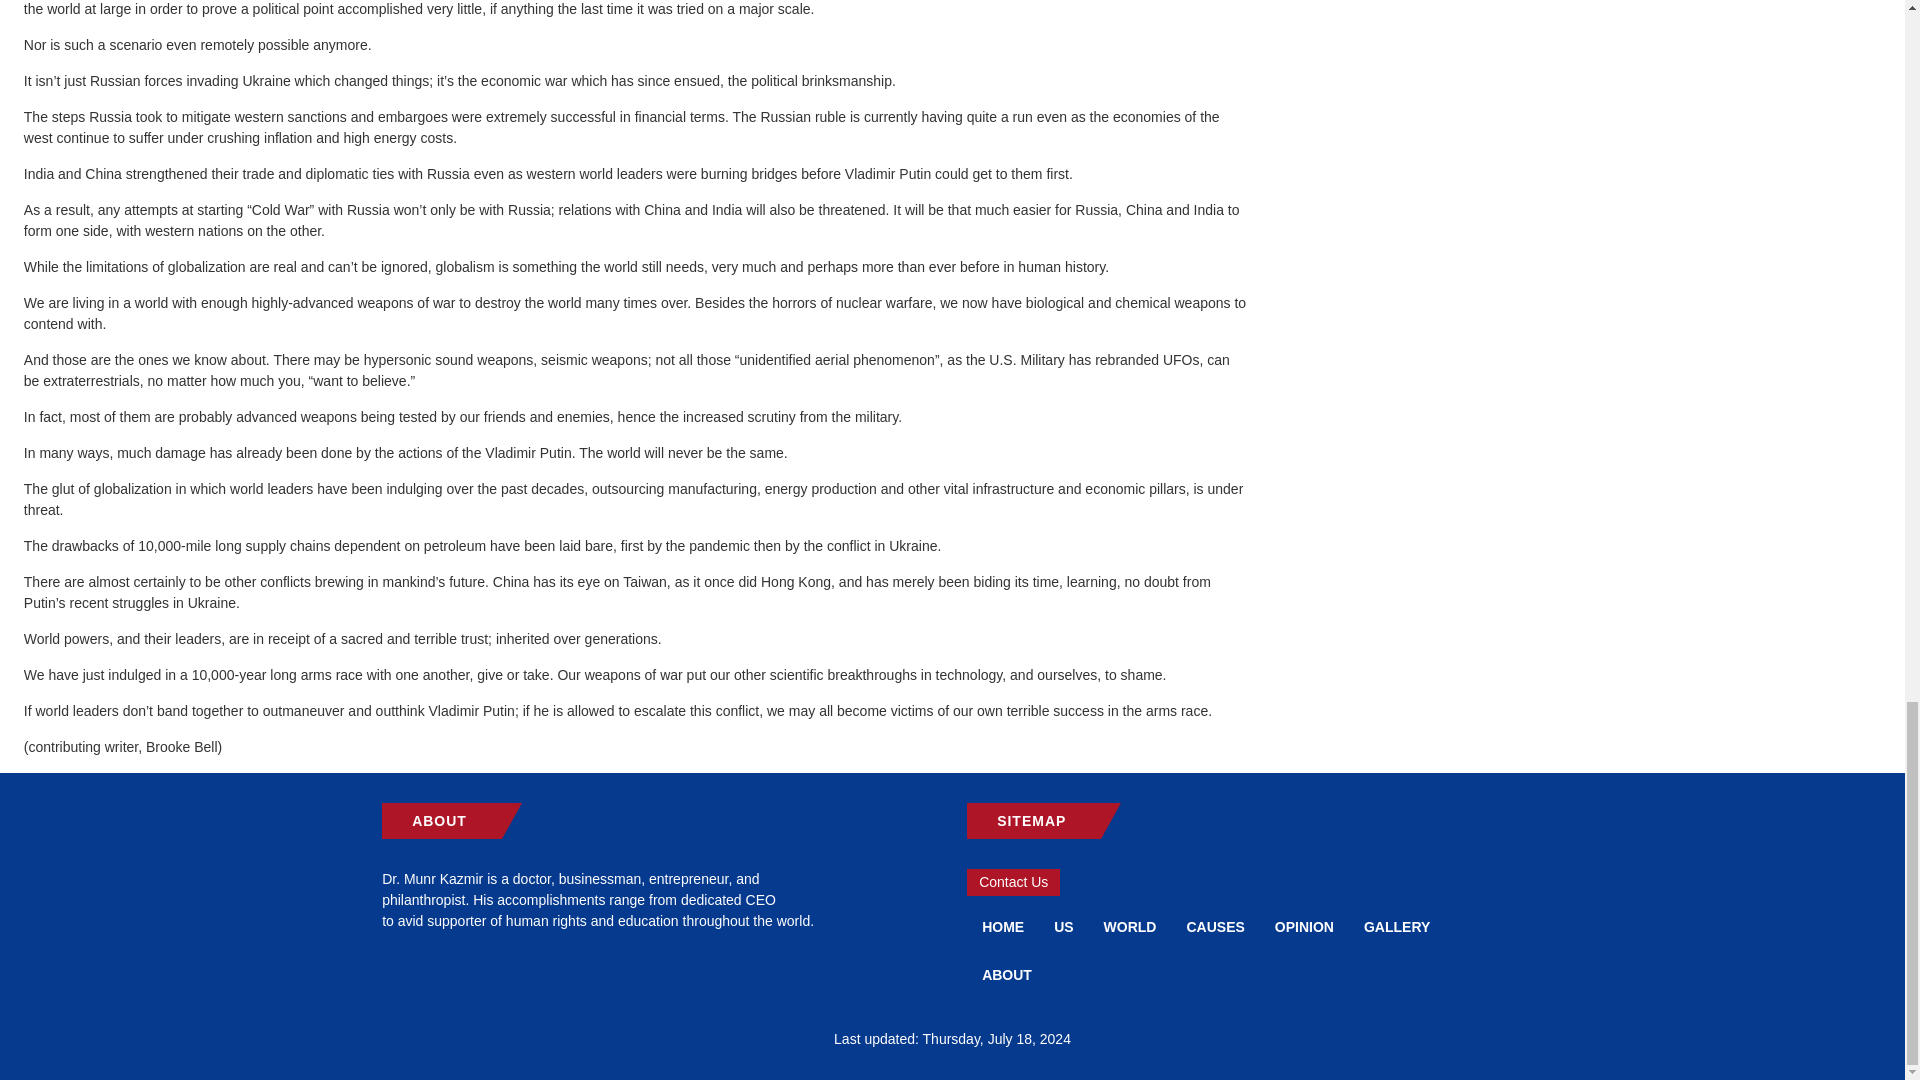 This screenshot has width=1920, height=1080. I want to click on Gallery, so click(1397, 926).